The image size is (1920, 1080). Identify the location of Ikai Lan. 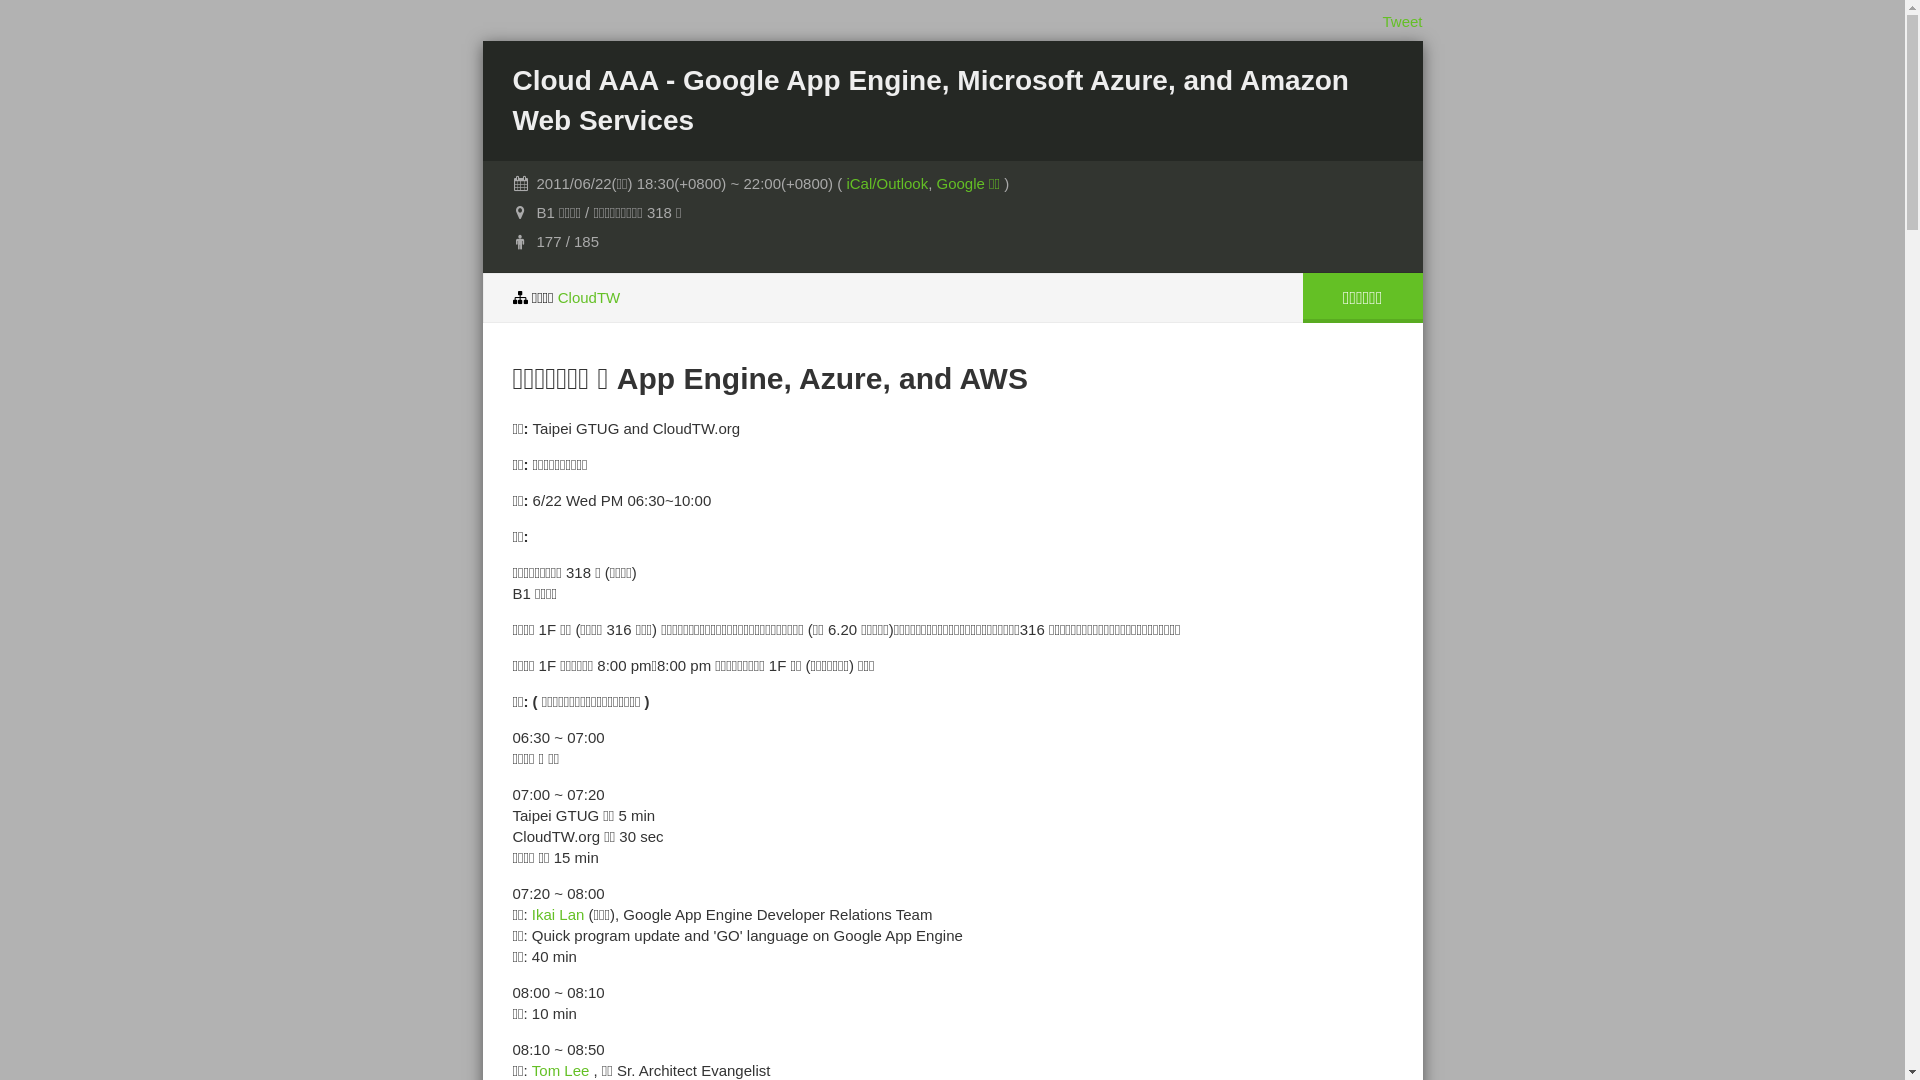
(558, 914).